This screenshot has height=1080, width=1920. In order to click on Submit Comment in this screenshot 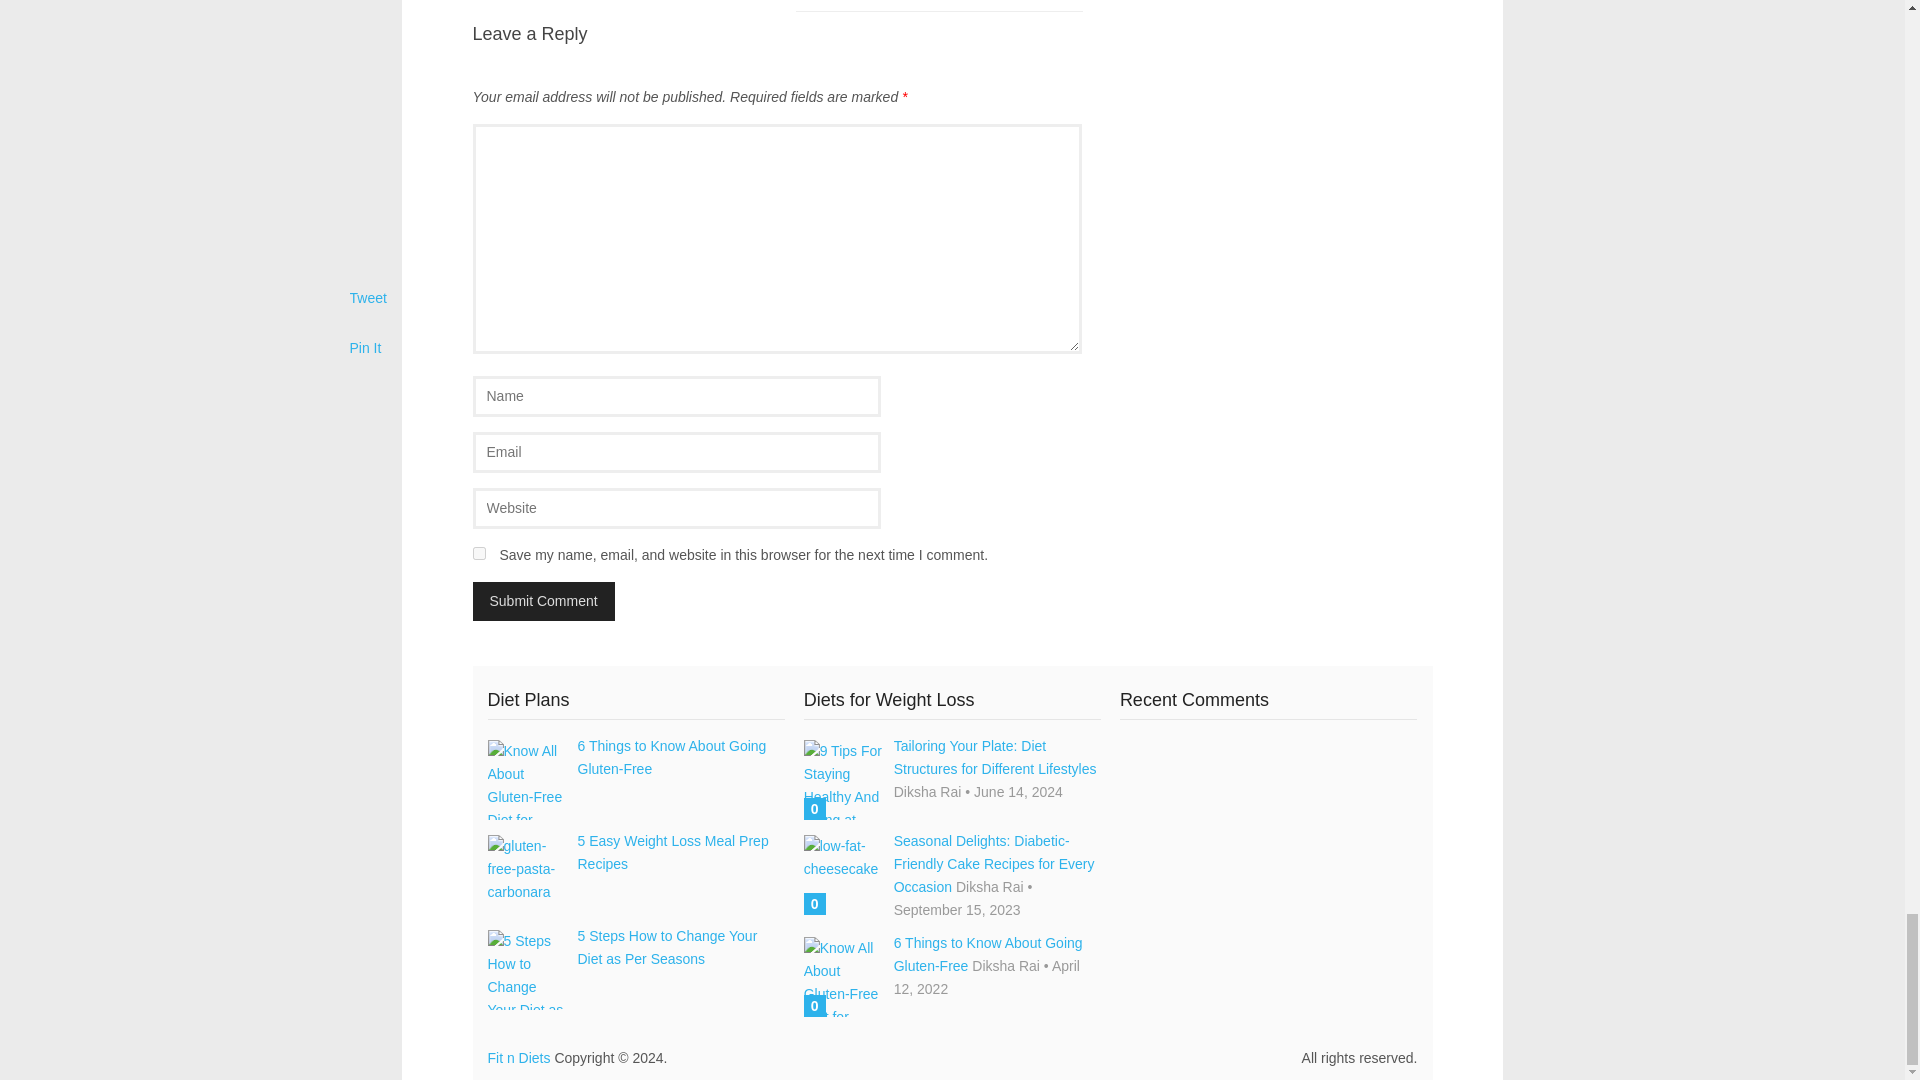, I will do `click(543, 602)`.